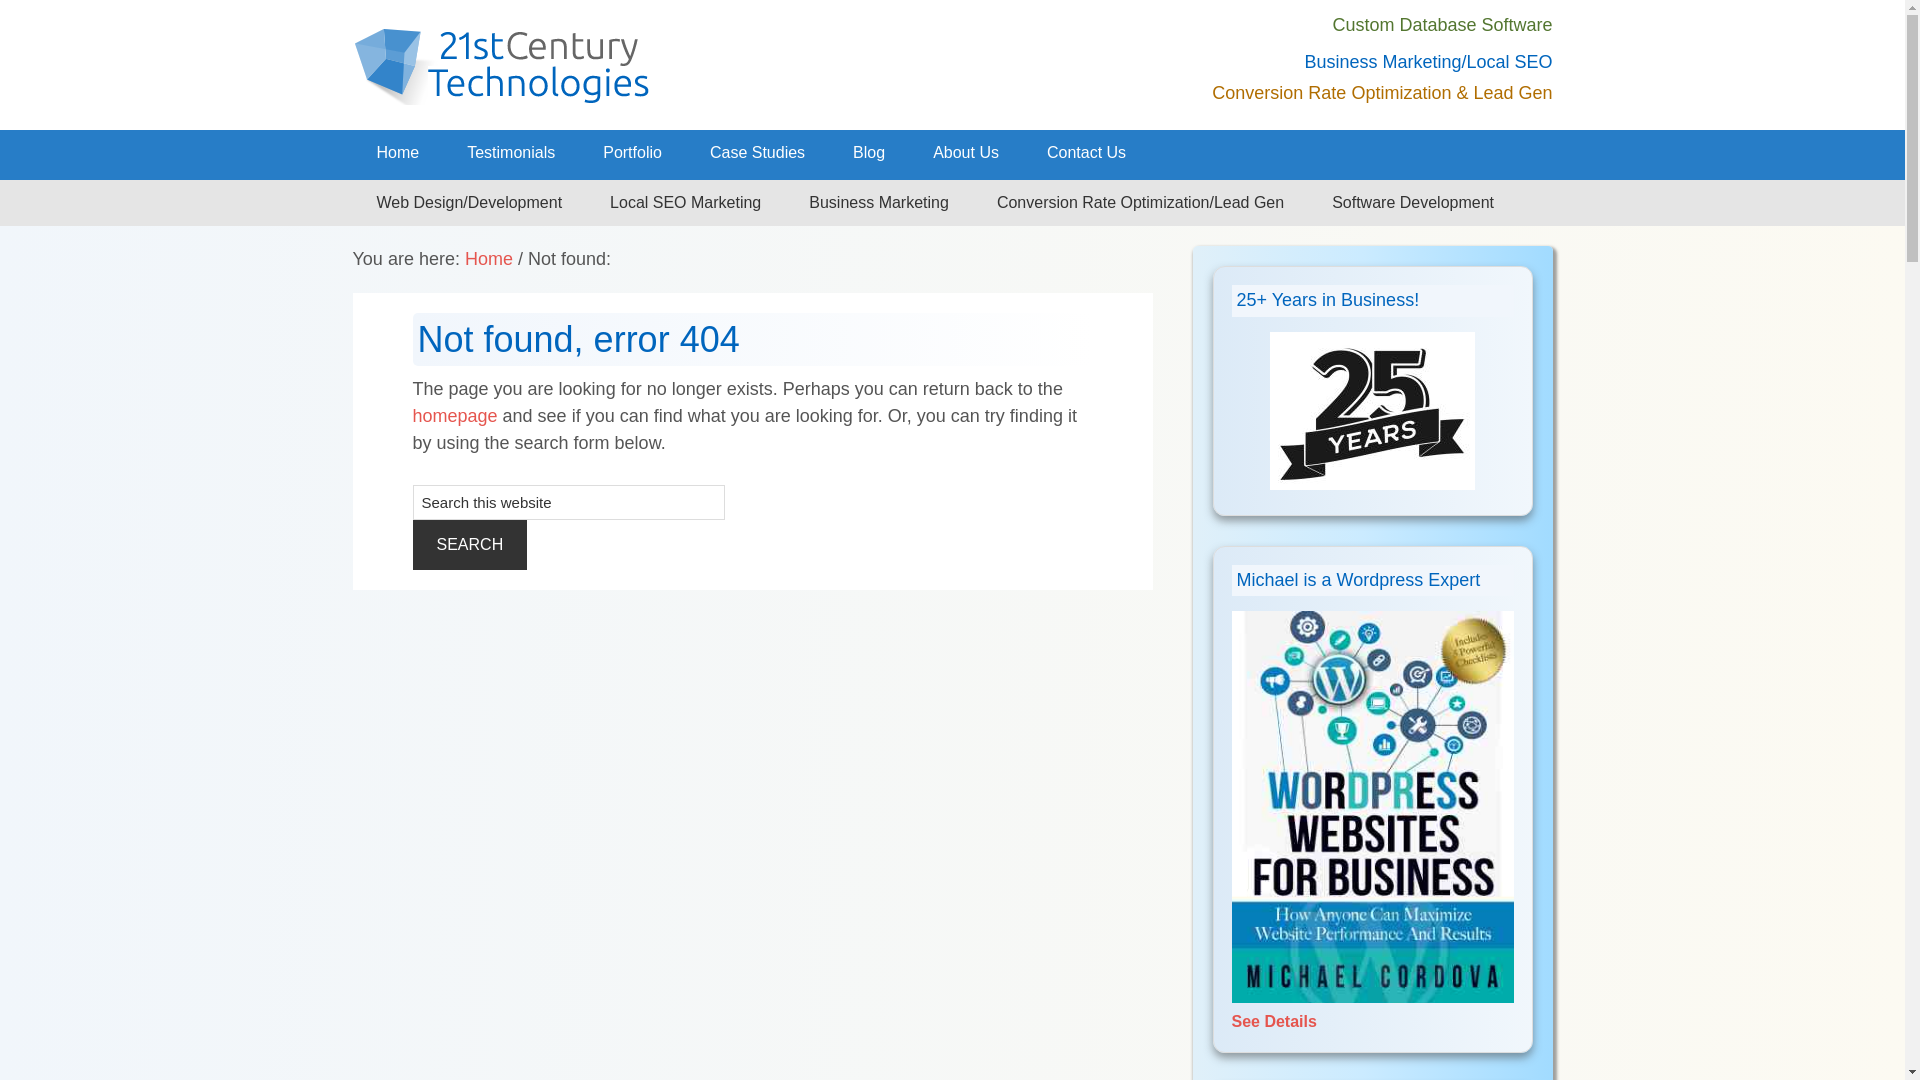  Describe the element at coordinates (758, 153) in the screenshot. I see `Case Studies` at that location.